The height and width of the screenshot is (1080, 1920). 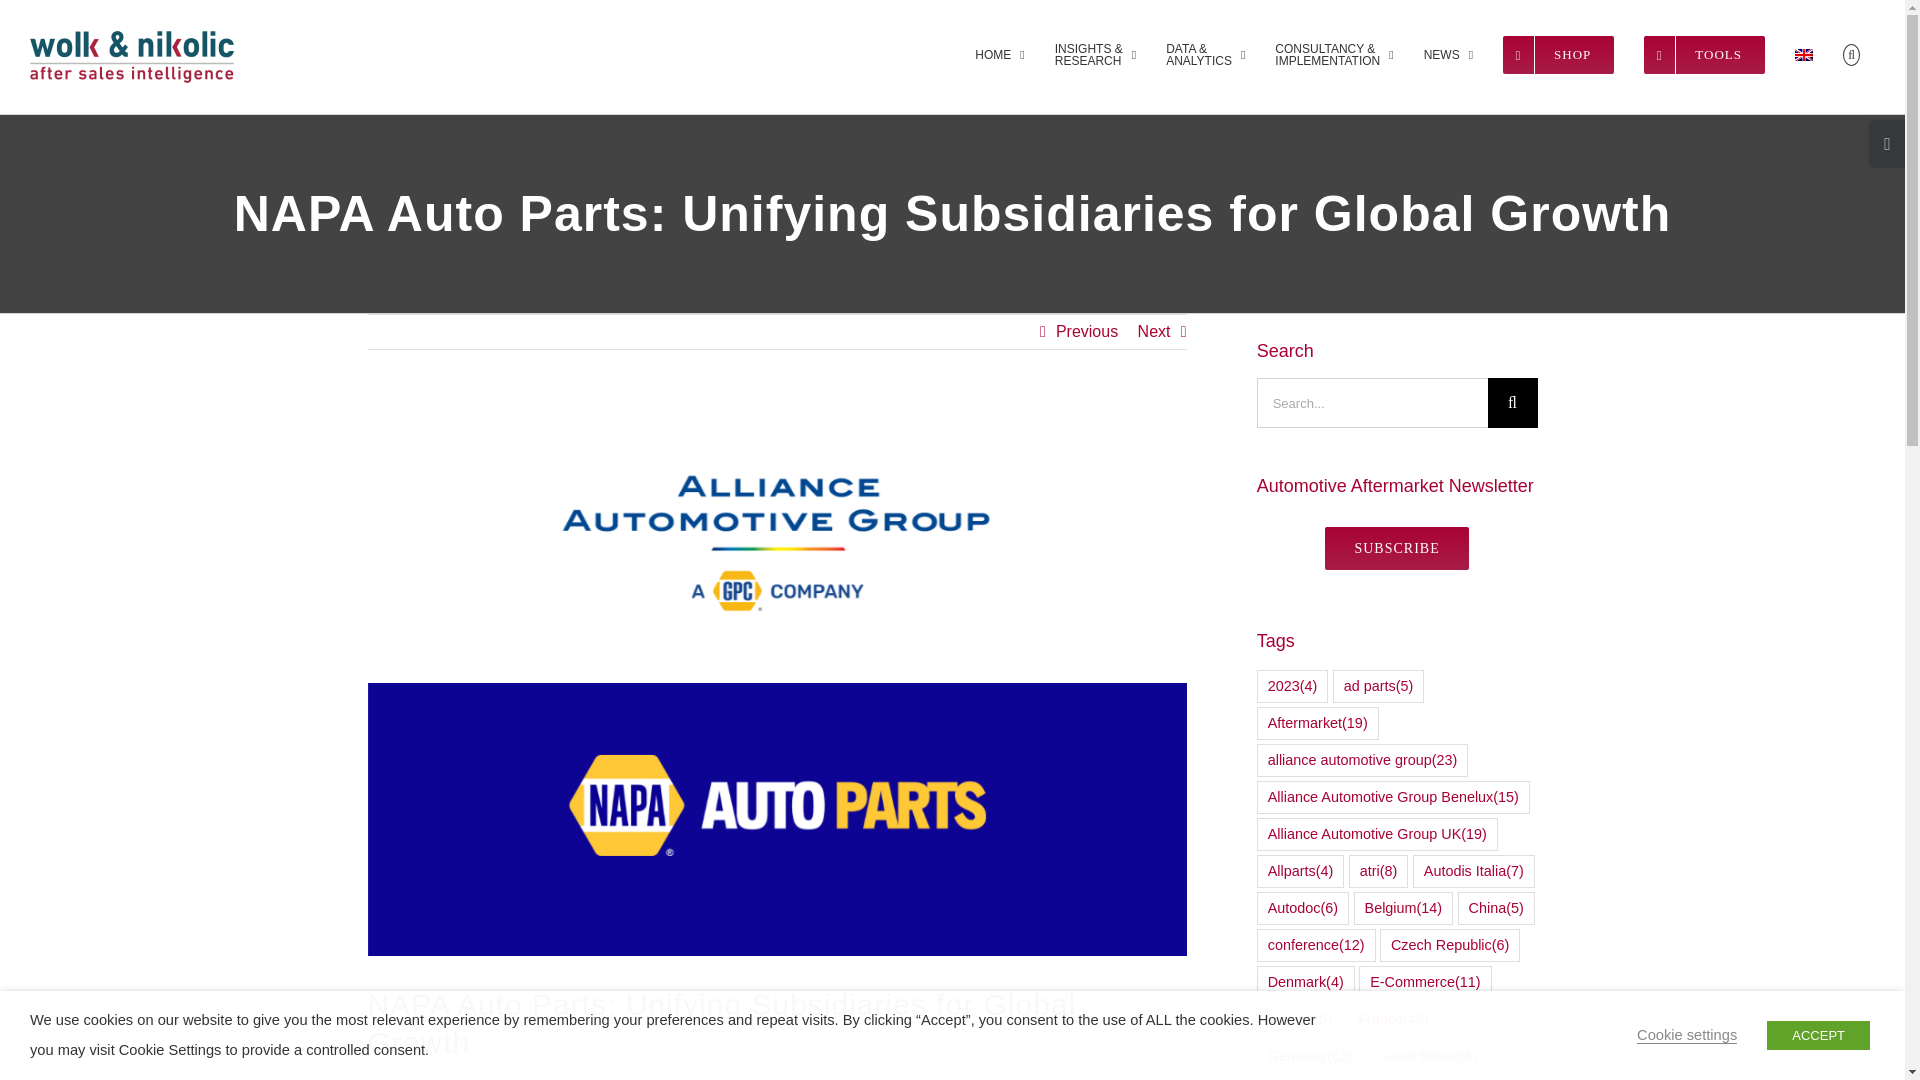 I want to click on SHOP, so click(x=1558, y=55).